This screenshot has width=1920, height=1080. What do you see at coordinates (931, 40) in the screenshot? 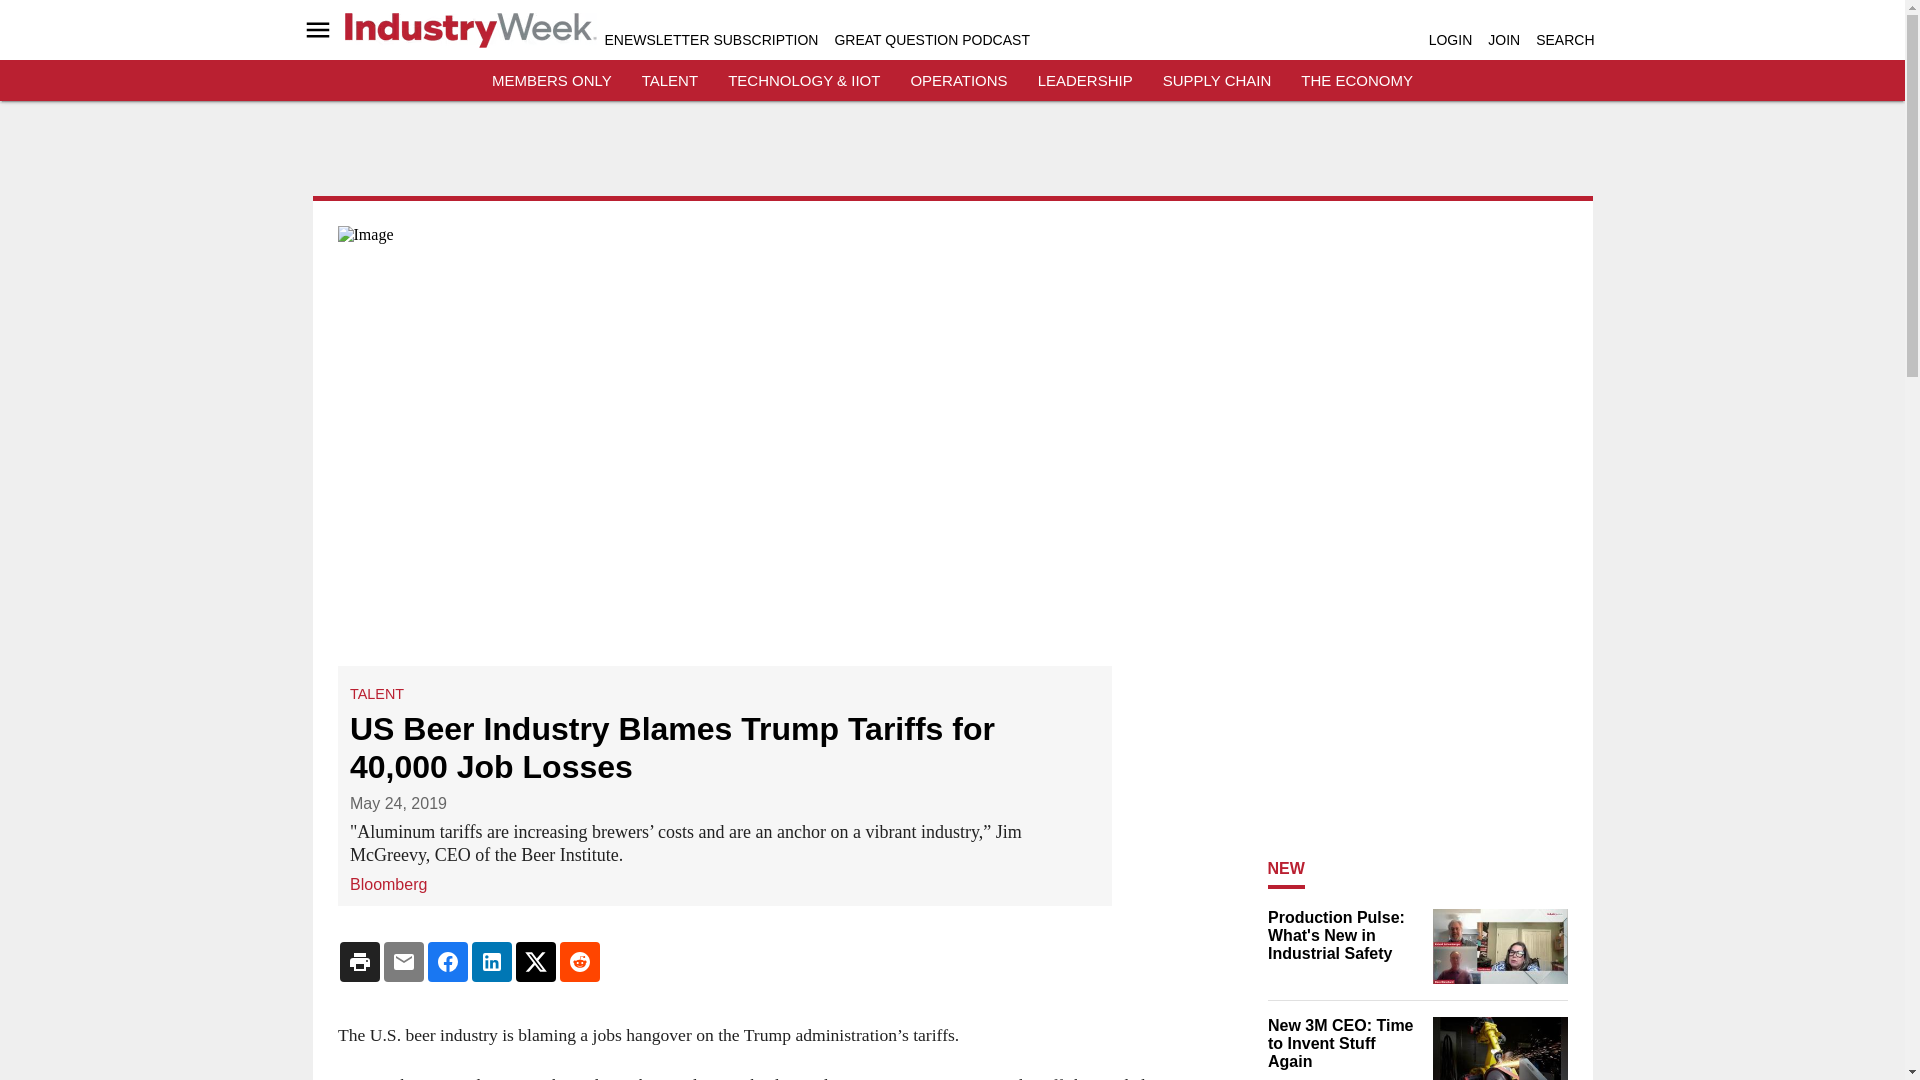
I see `GREAT QUESTION PODCAST` at bounding box center [931, 40].